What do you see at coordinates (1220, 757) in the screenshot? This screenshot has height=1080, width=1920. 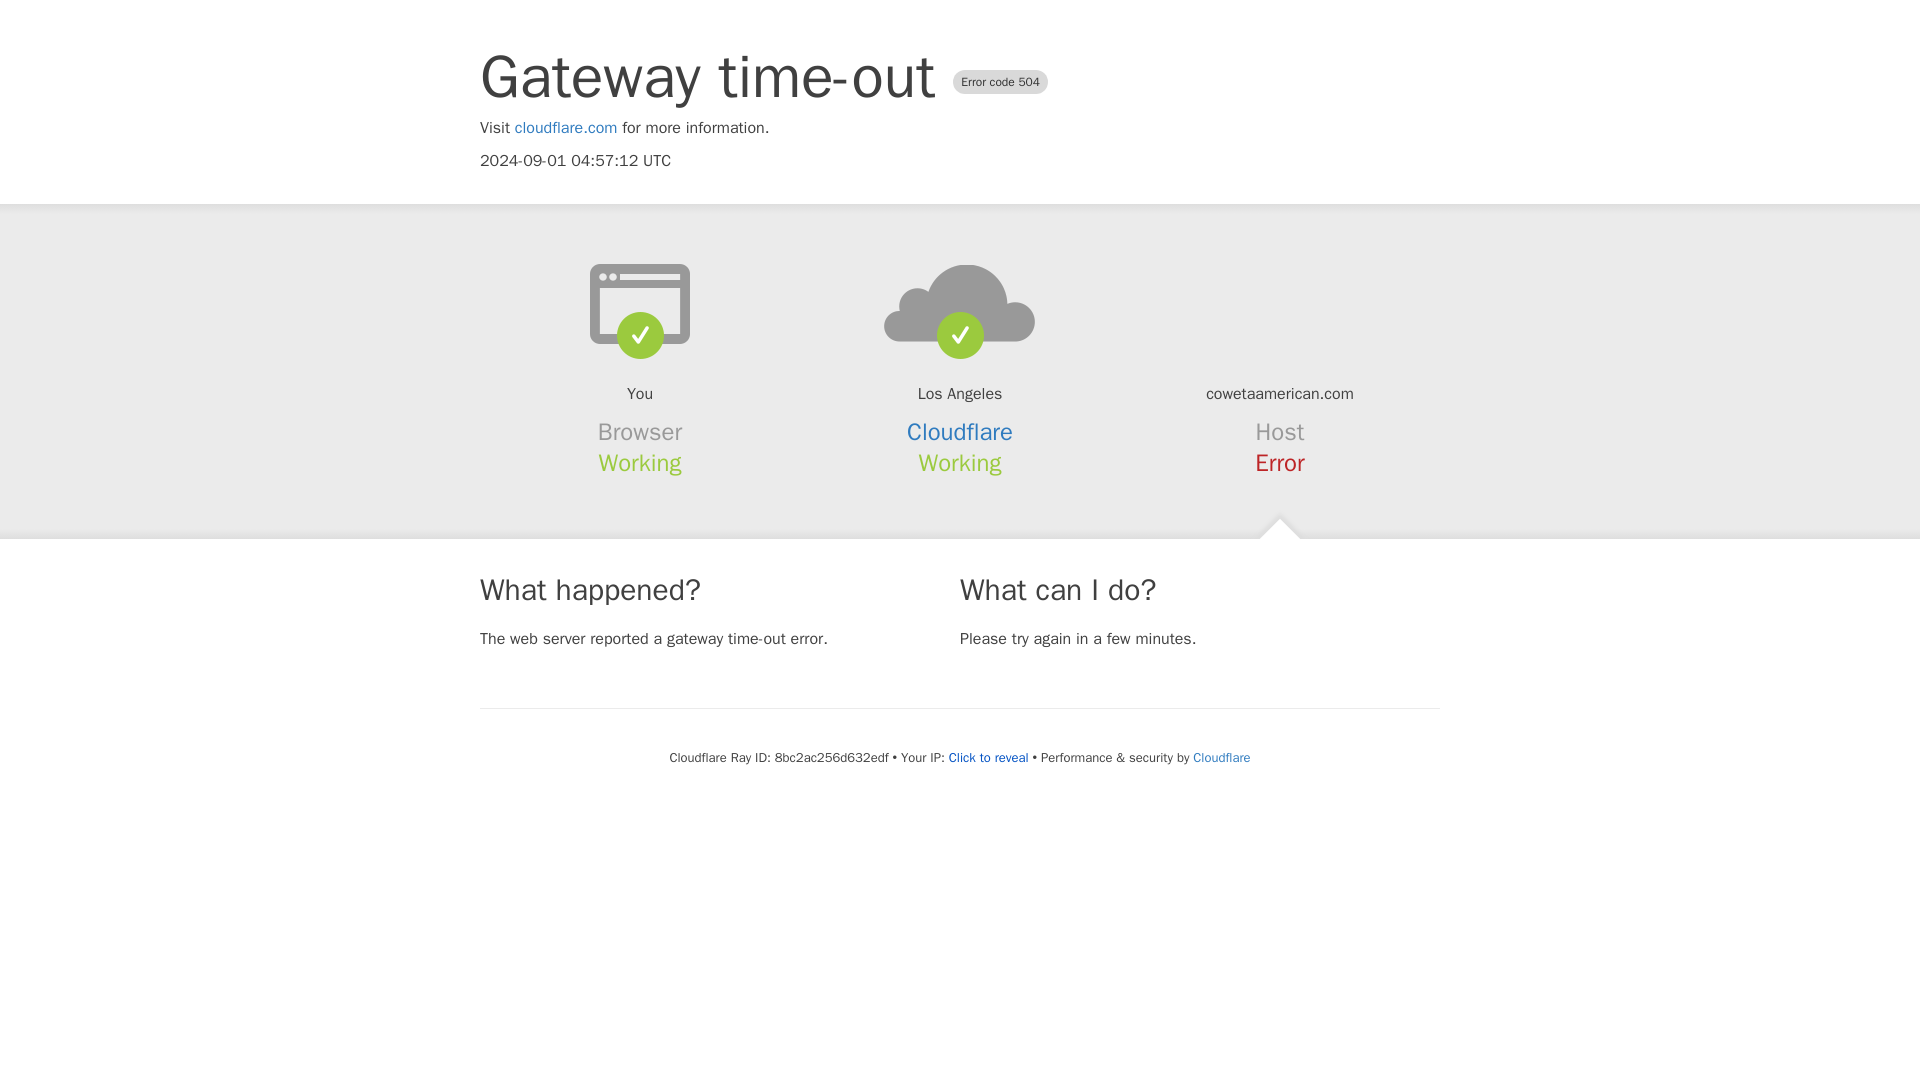 I see `Cloudflare` at bounding box center [1220, 757].